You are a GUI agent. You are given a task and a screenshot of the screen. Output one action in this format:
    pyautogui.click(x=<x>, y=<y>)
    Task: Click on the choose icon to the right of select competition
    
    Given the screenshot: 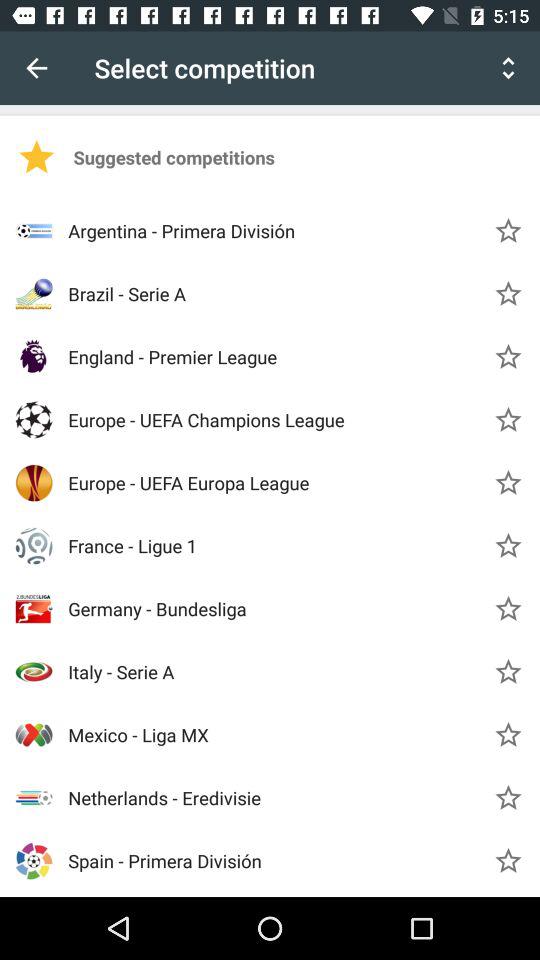 What is the action you would take?
    pyautogui.click(x=508, y=68)
    